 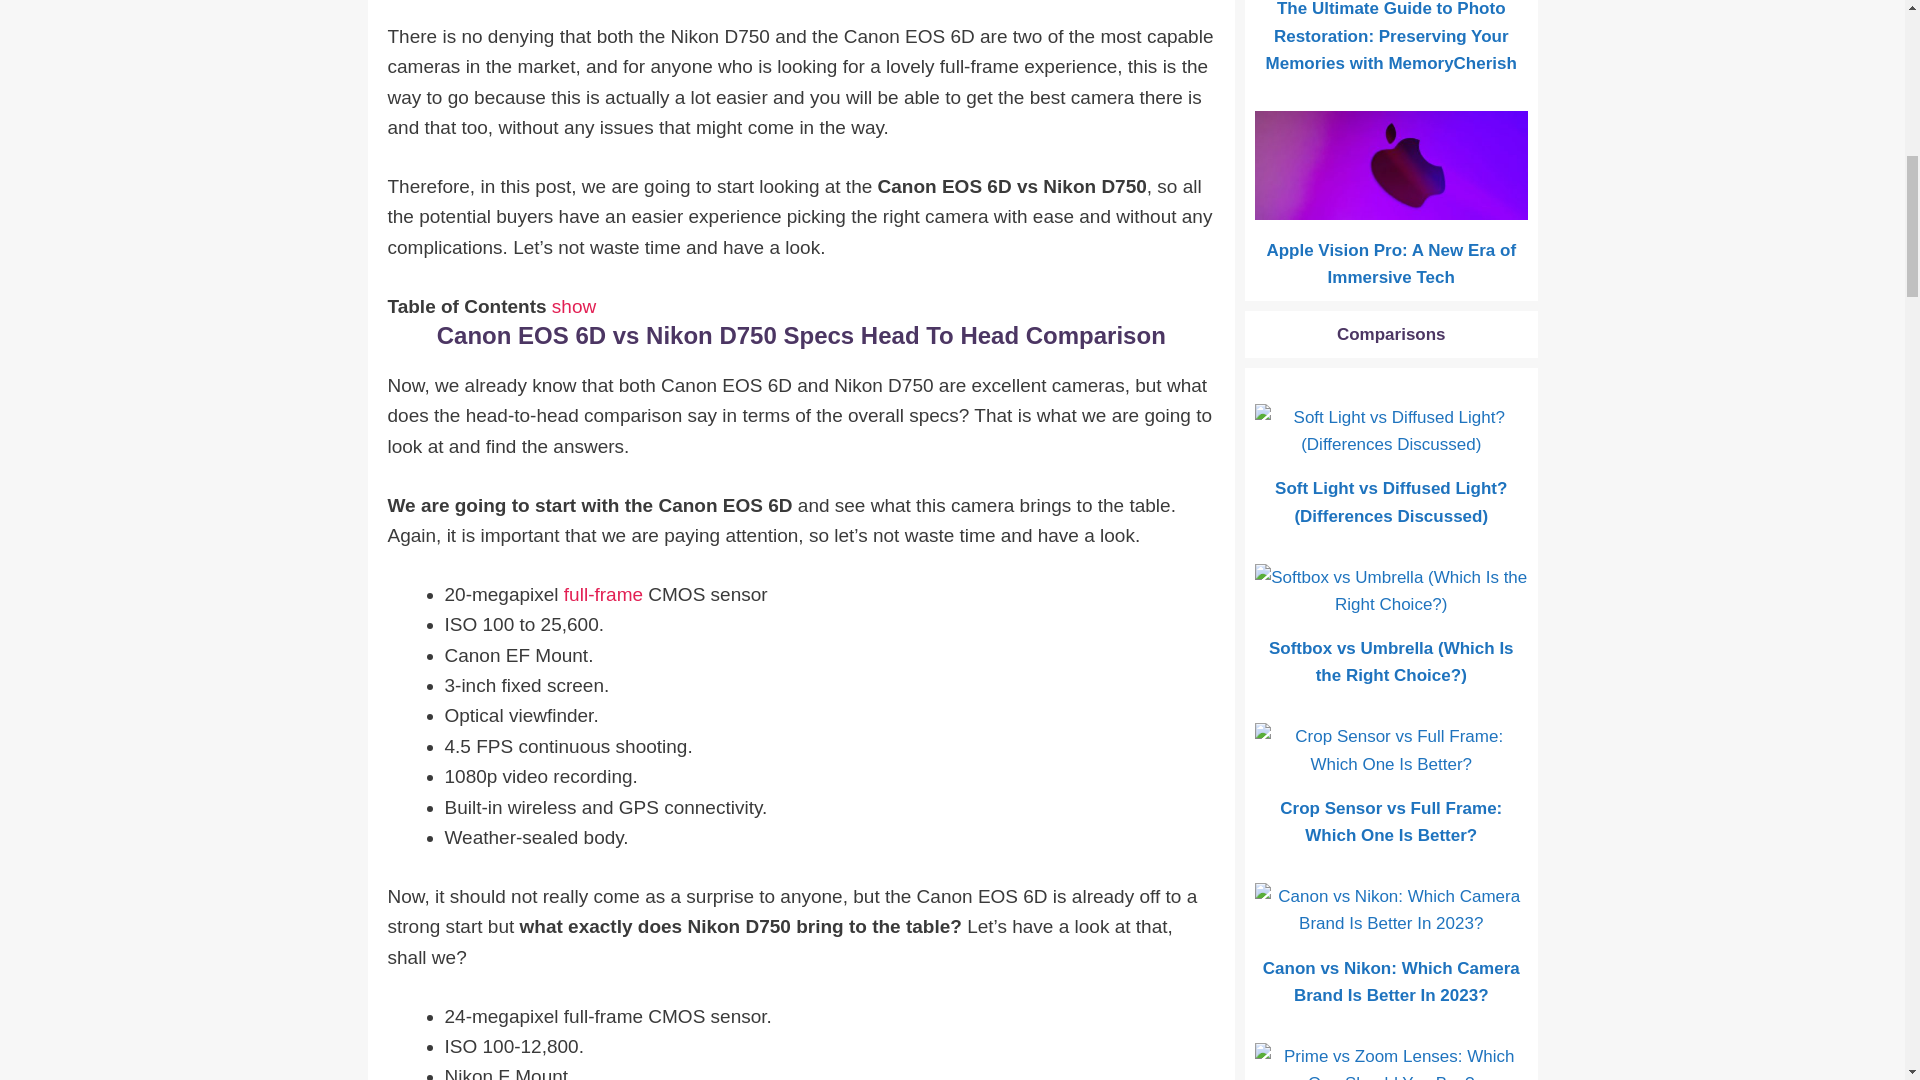 I want to click on Crop Sensor vs Full Frame: Which One Is Better?, so click(x=1392, y=818).